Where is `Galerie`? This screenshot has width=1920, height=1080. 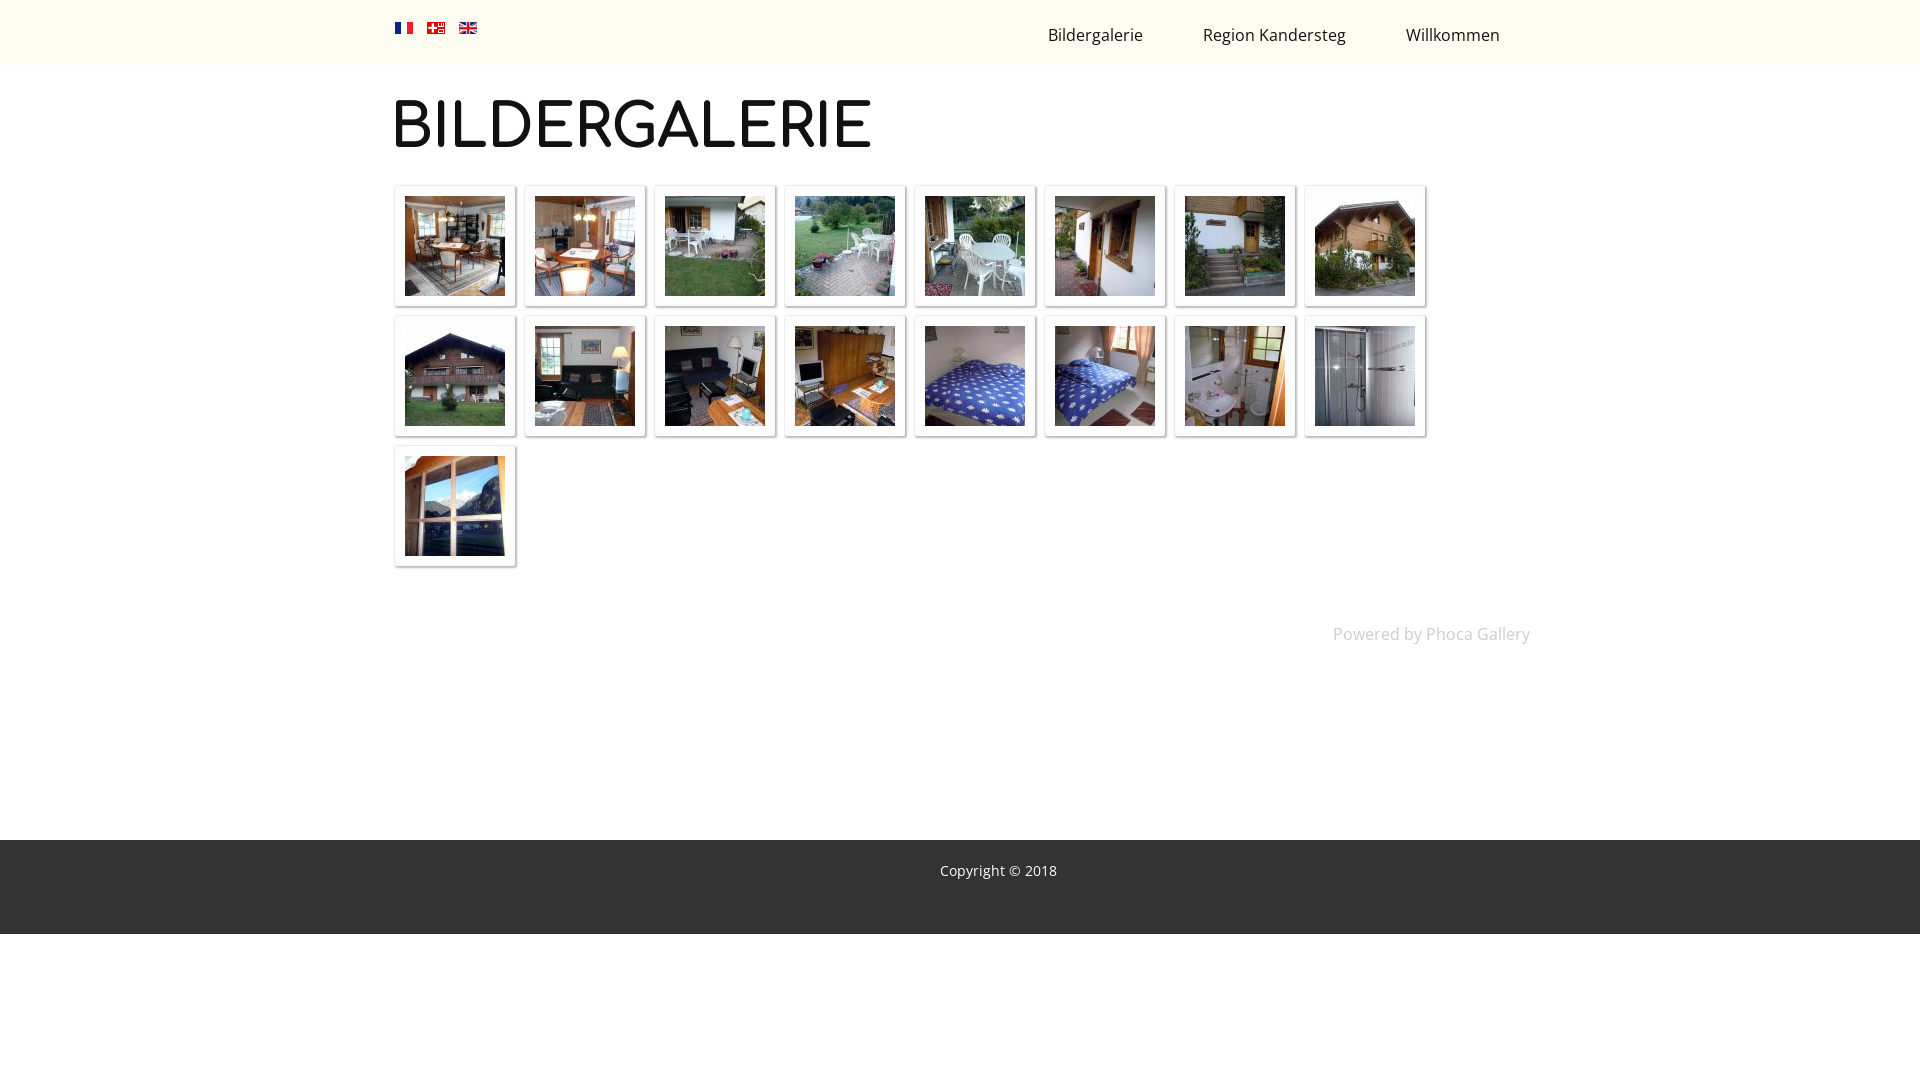
Galerie is located at coordinates (975, 420).